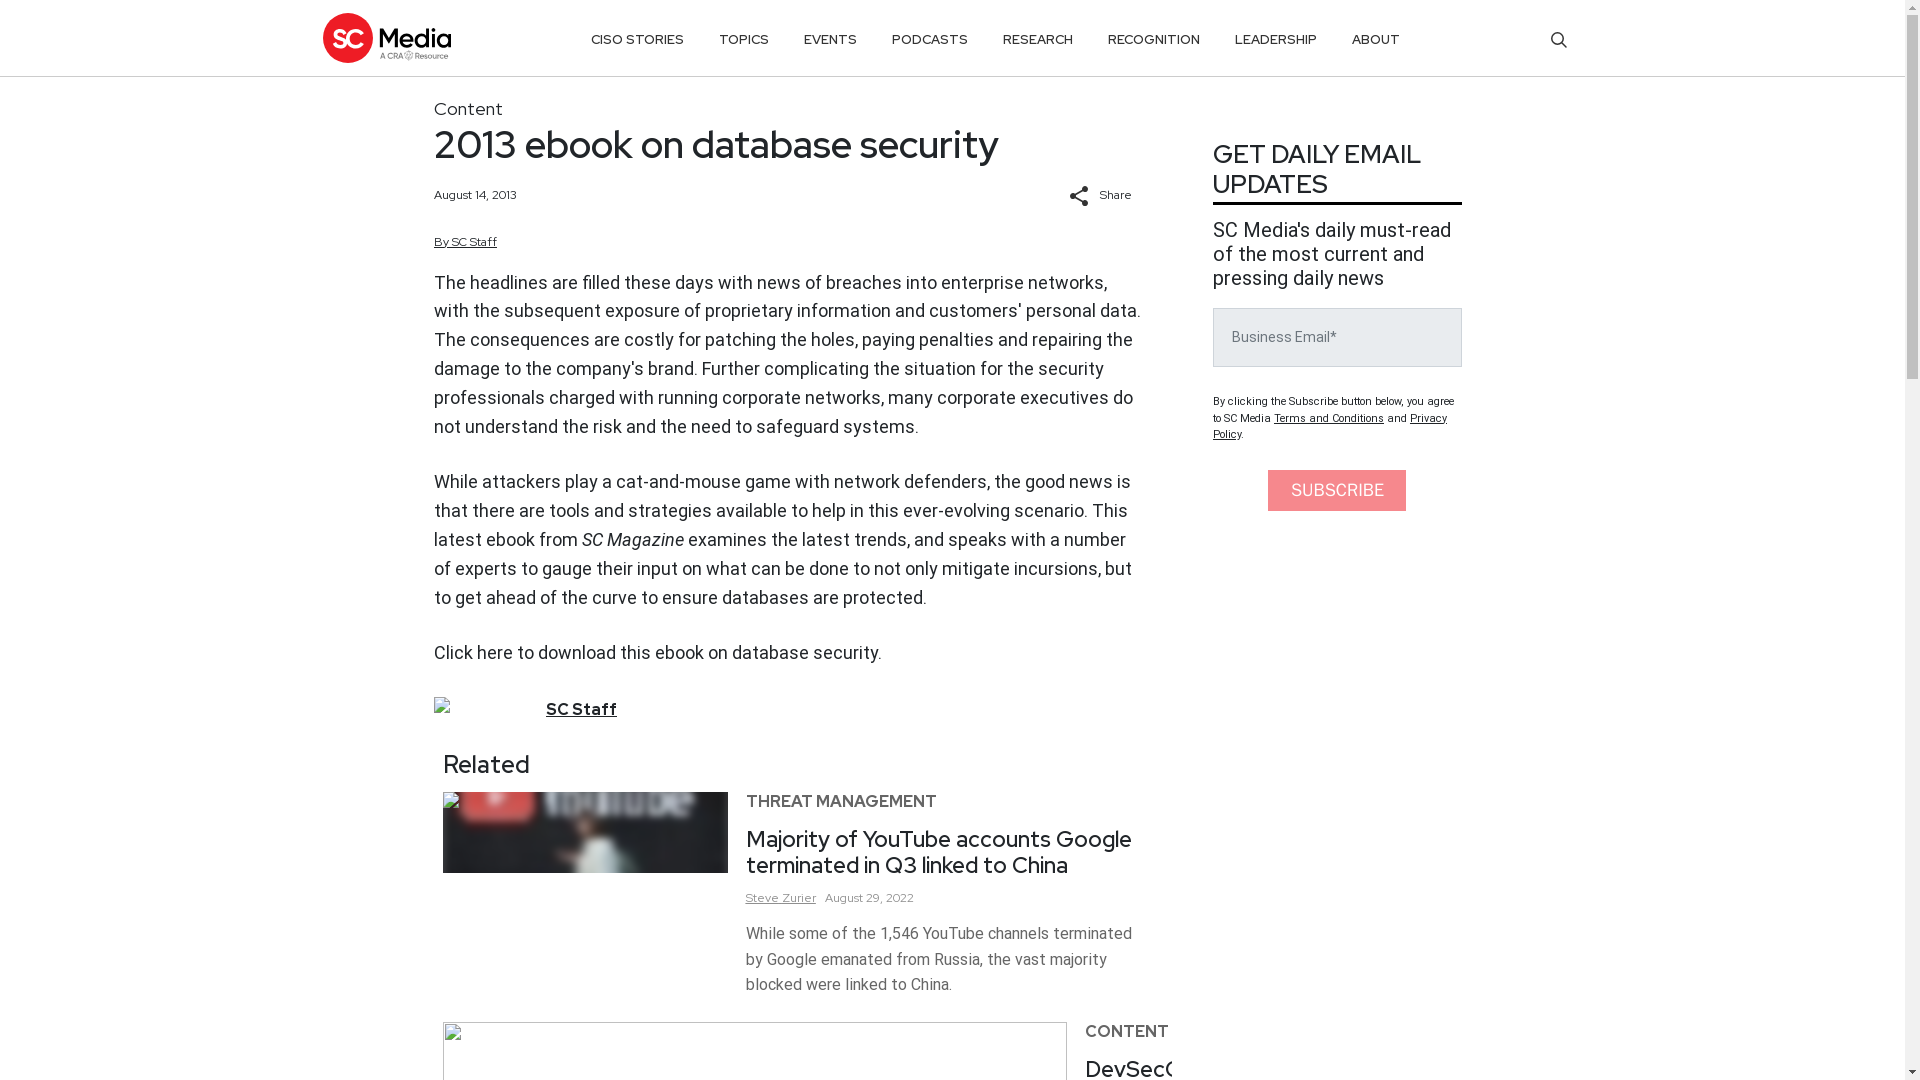 This screenshot has width=1920, height=1080. Describe the element at coordinates (1276, 40) in the screenshot. I see `LEADERSHIP` at that location.